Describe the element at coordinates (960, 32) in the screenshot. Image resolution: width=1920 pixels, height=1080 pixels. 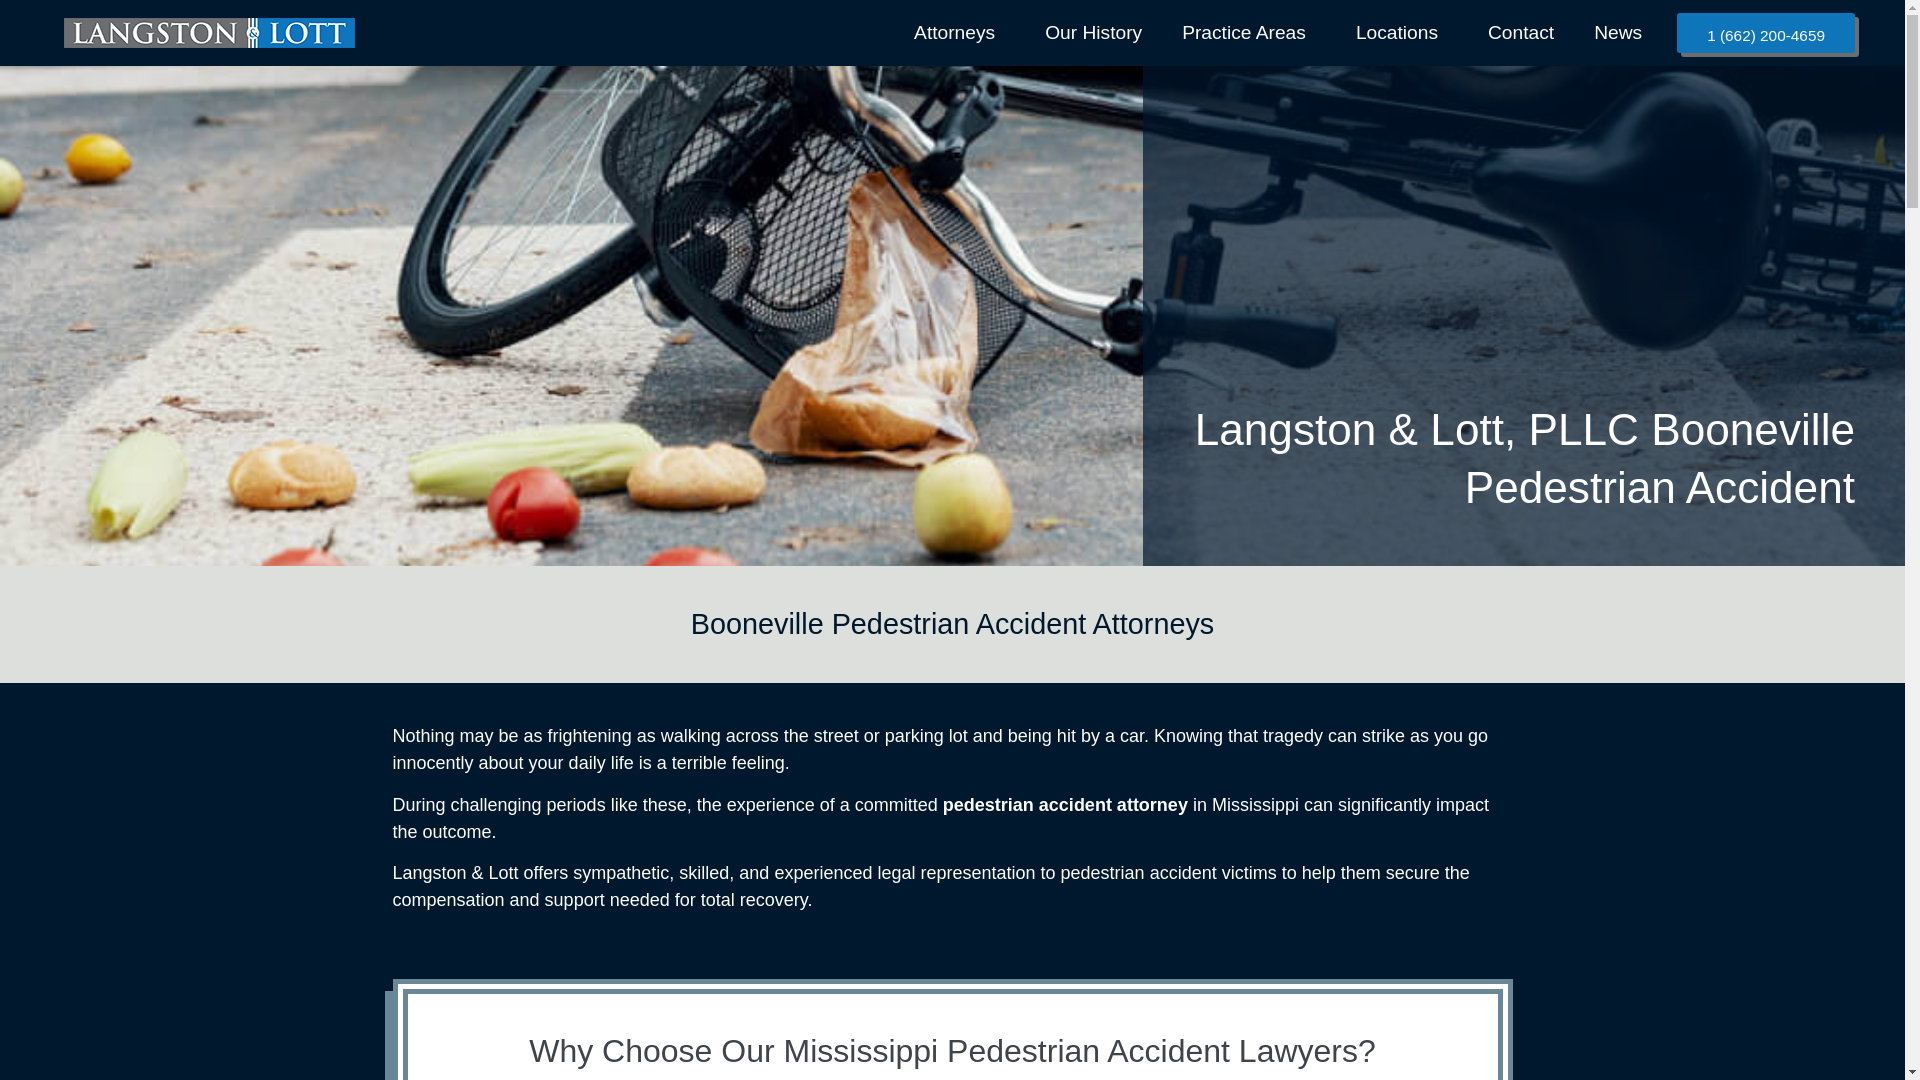
I see `Attorneys` at that location.